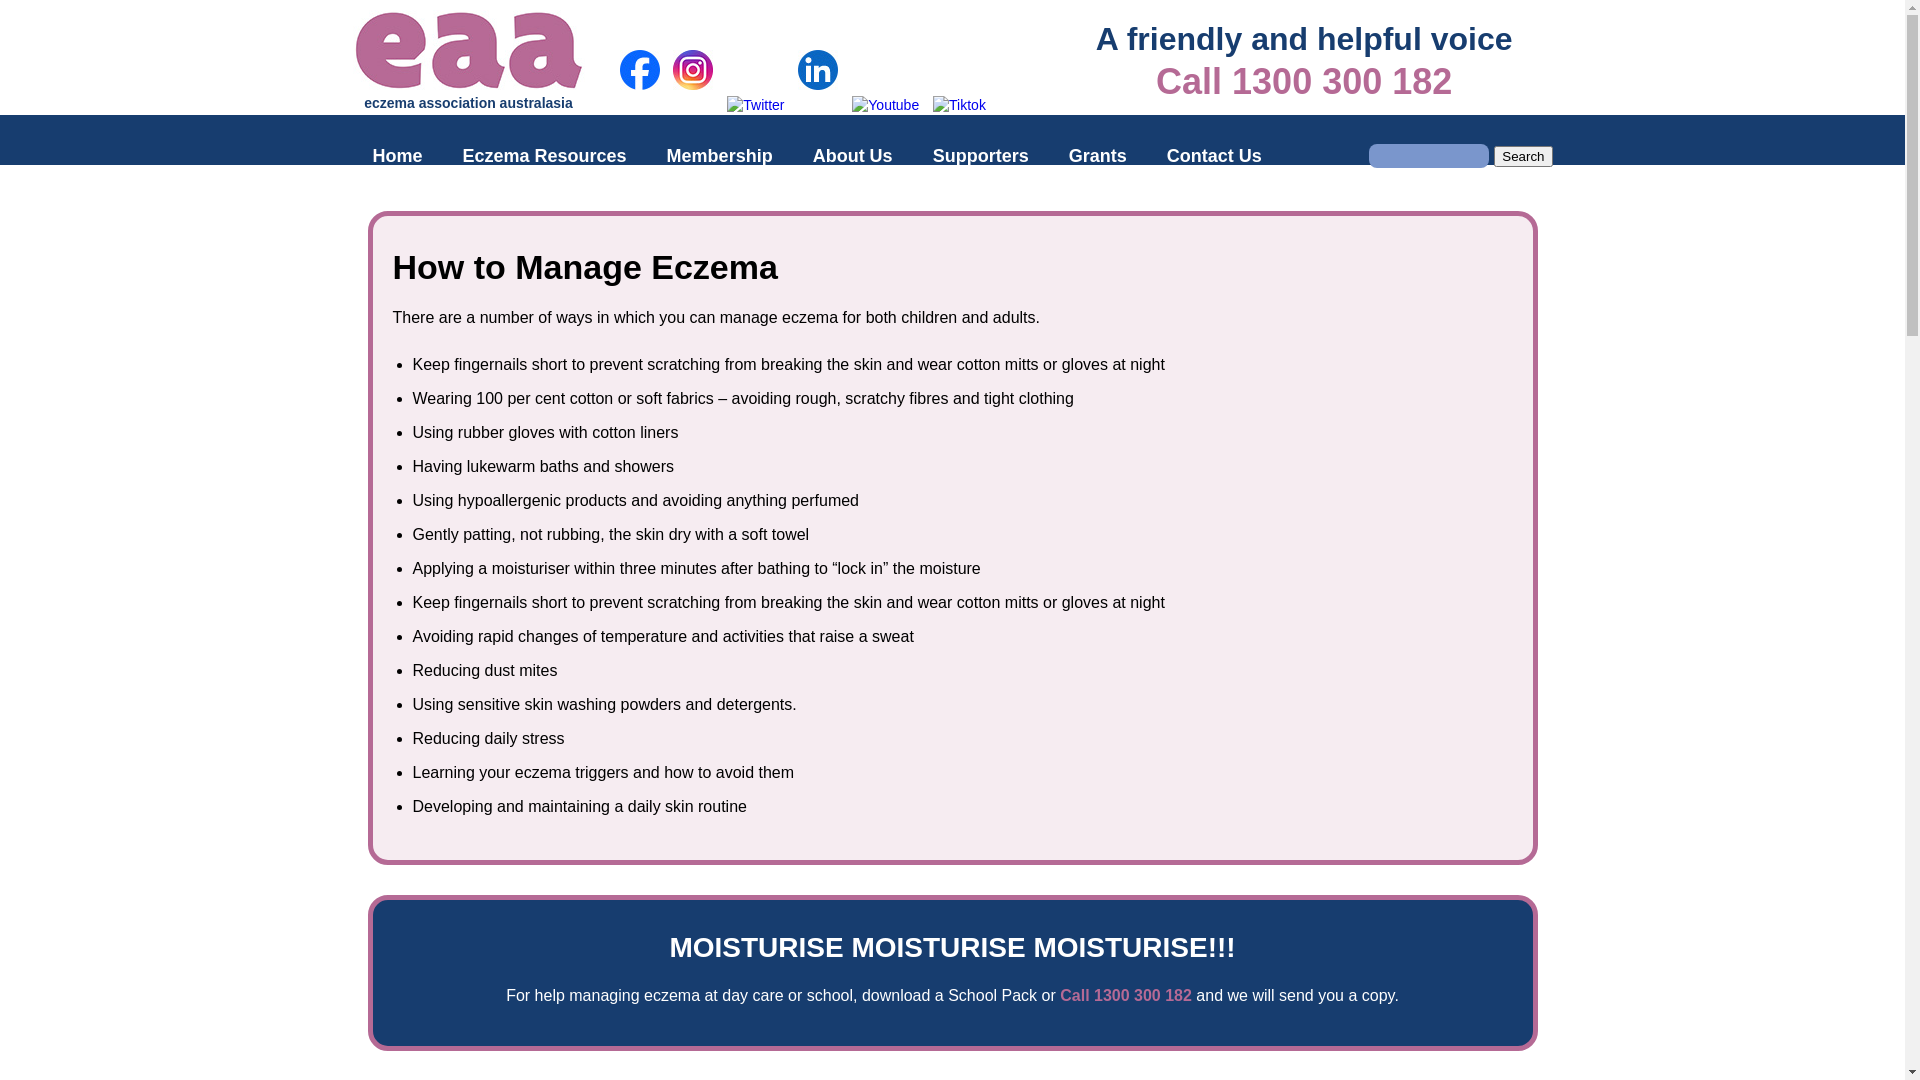  What do you see at coordinates (981, 156) in the screenshot?
I see `Supporters` at bounding box center [981, 156].